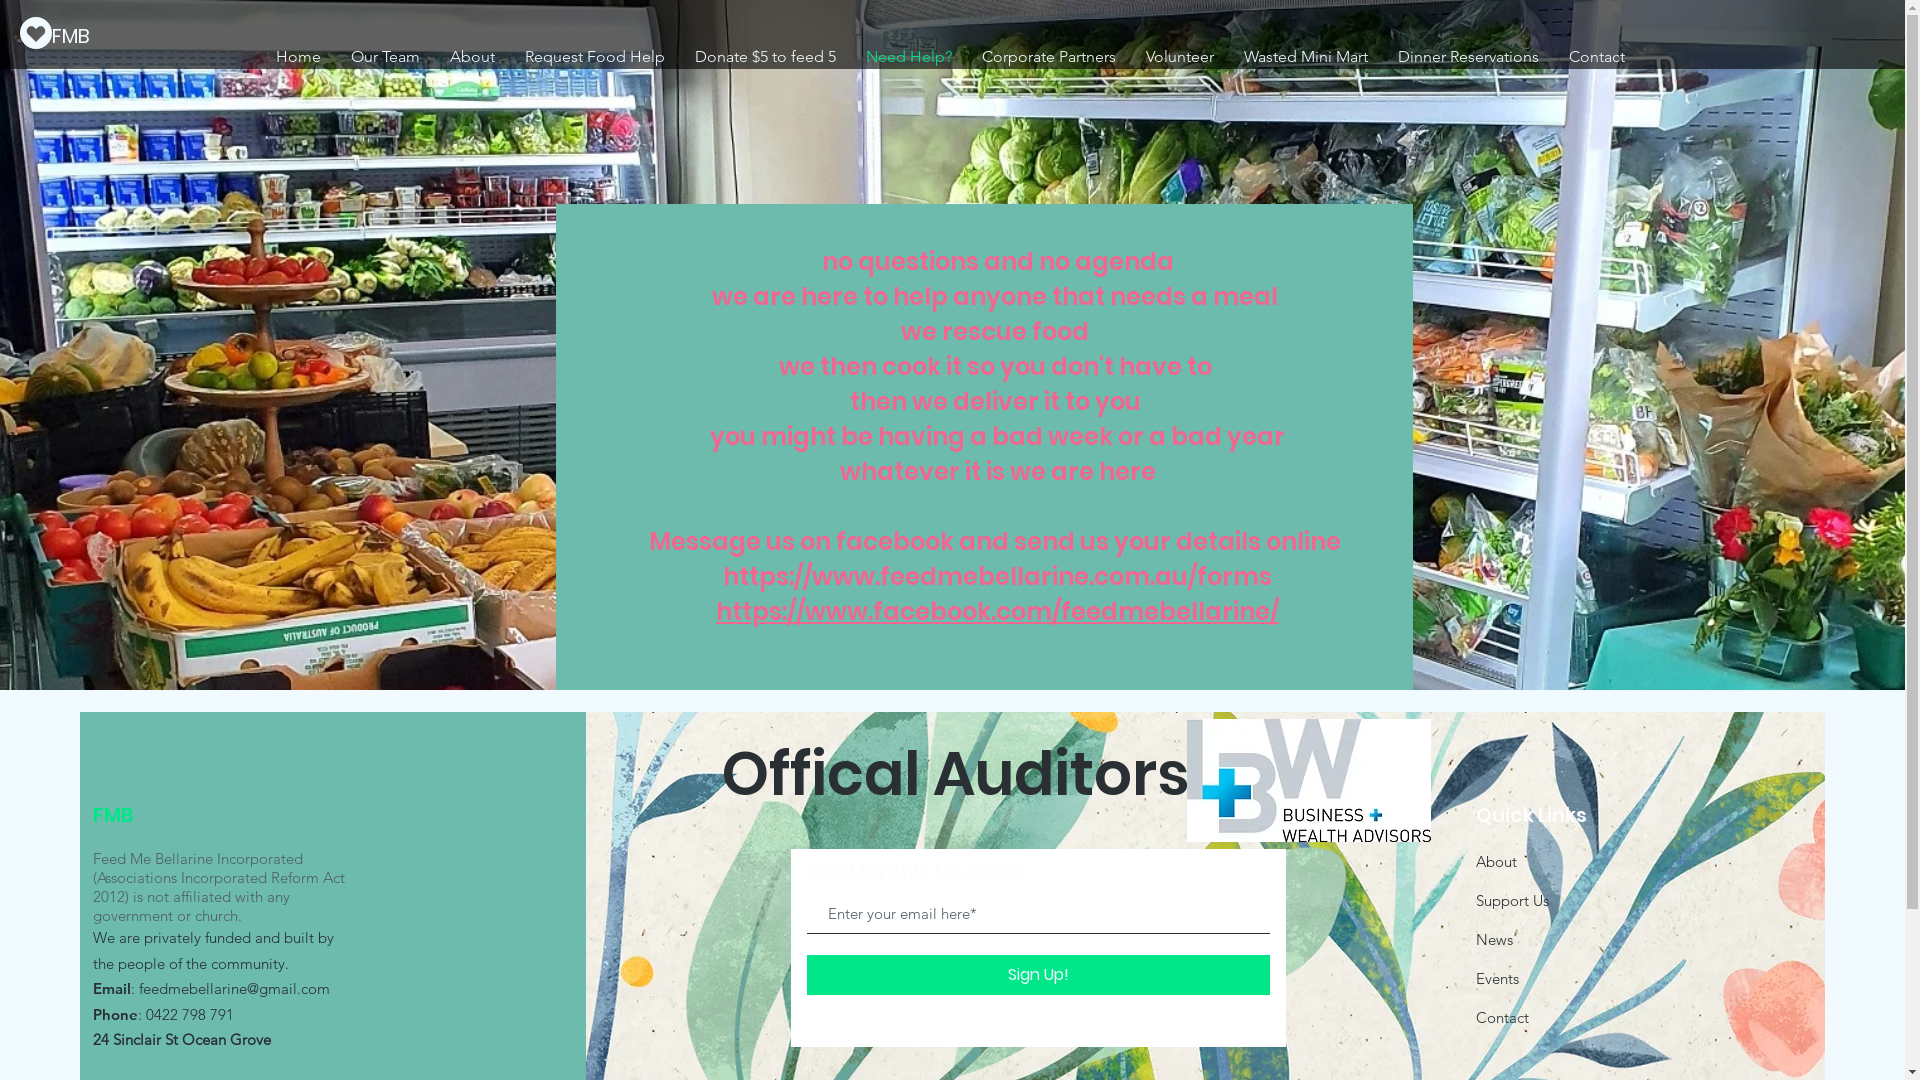 This screenshot has height=1080, width=1920. What do you see at coordinates (1038, 975) in the screenshot?
I see `Sign Up!` at bounding box center [1038, 975].